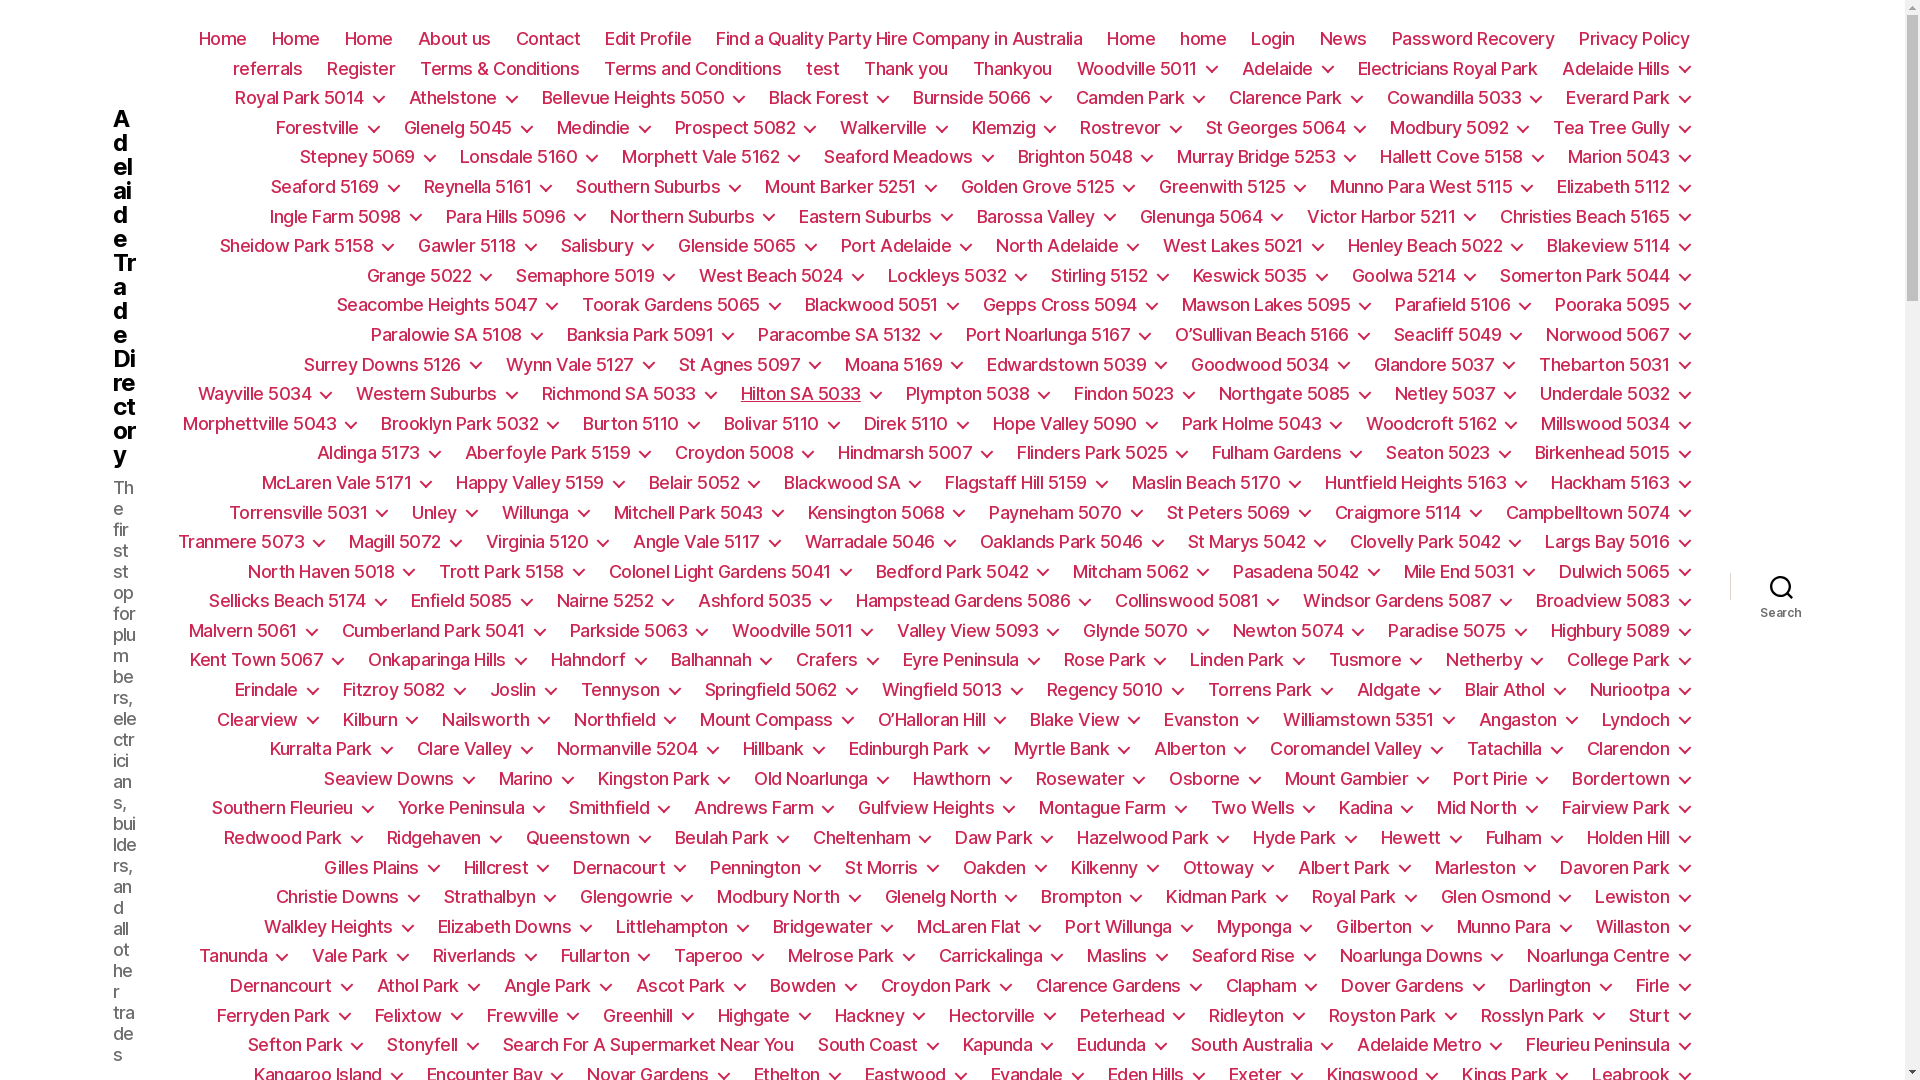 The height and width of the screenshot is (1080, 1920). I want to click on Clovelly Park 5042, so click(1435, 542).